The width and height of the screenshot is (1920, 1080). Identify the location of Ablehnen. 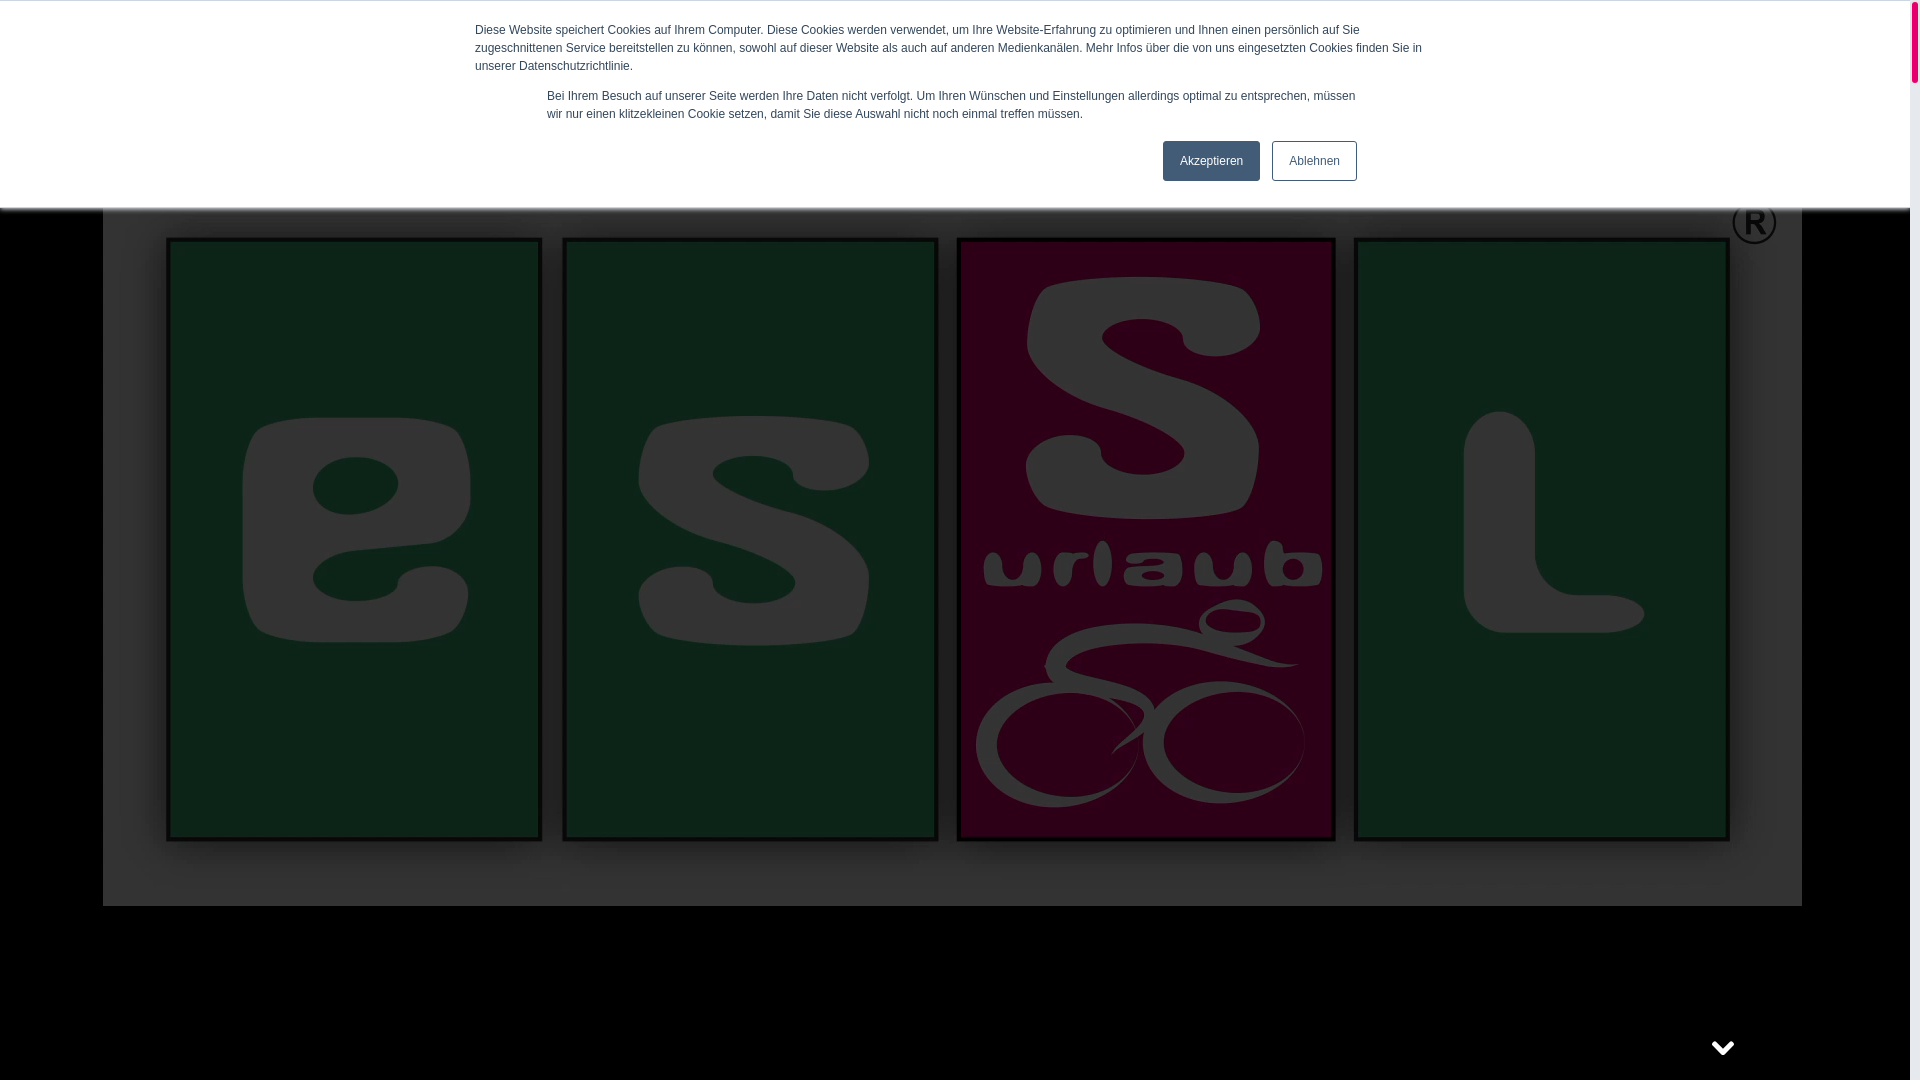
(1314, 161).